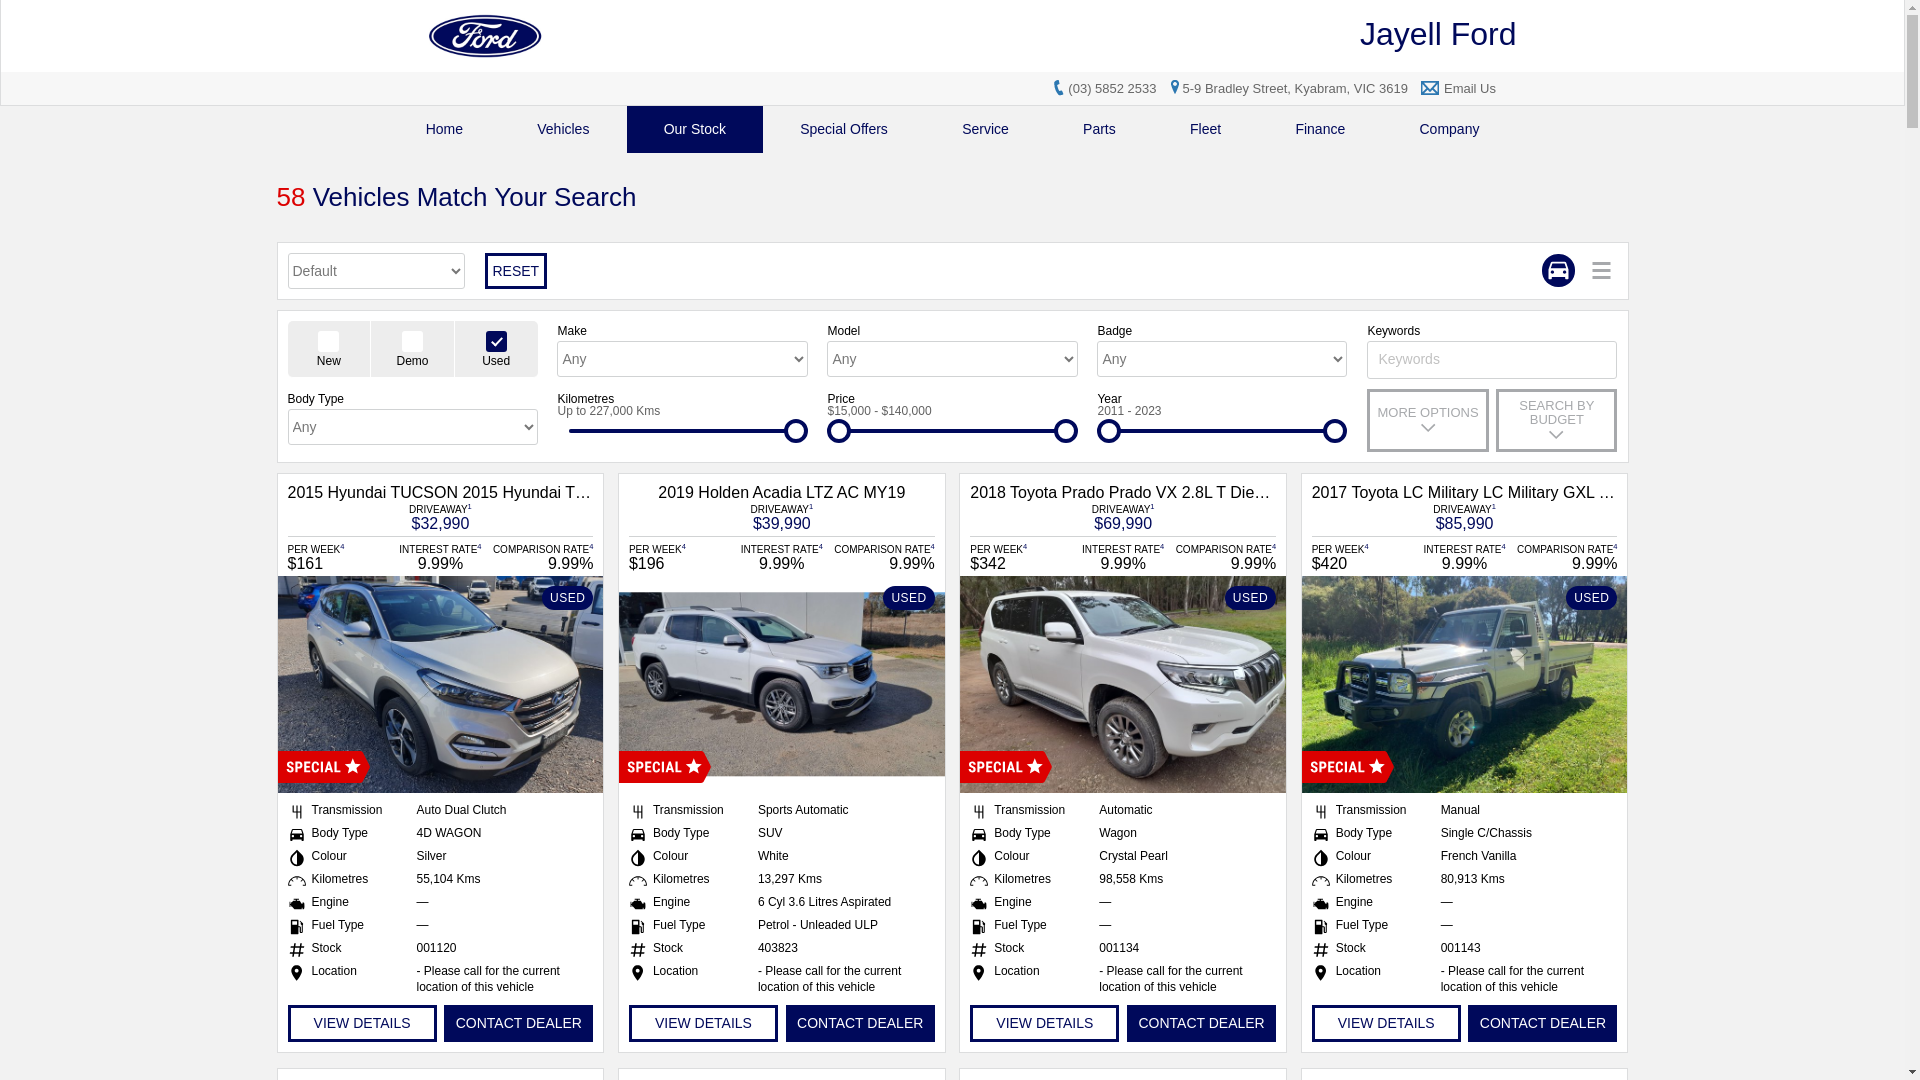 This screenshot has width=1920, height=1080. What do you see at coordinates (1225, 556) in the screenshot?
I see `COMPARISON RATE4
9.99%` at bounding box center [1225, 556].